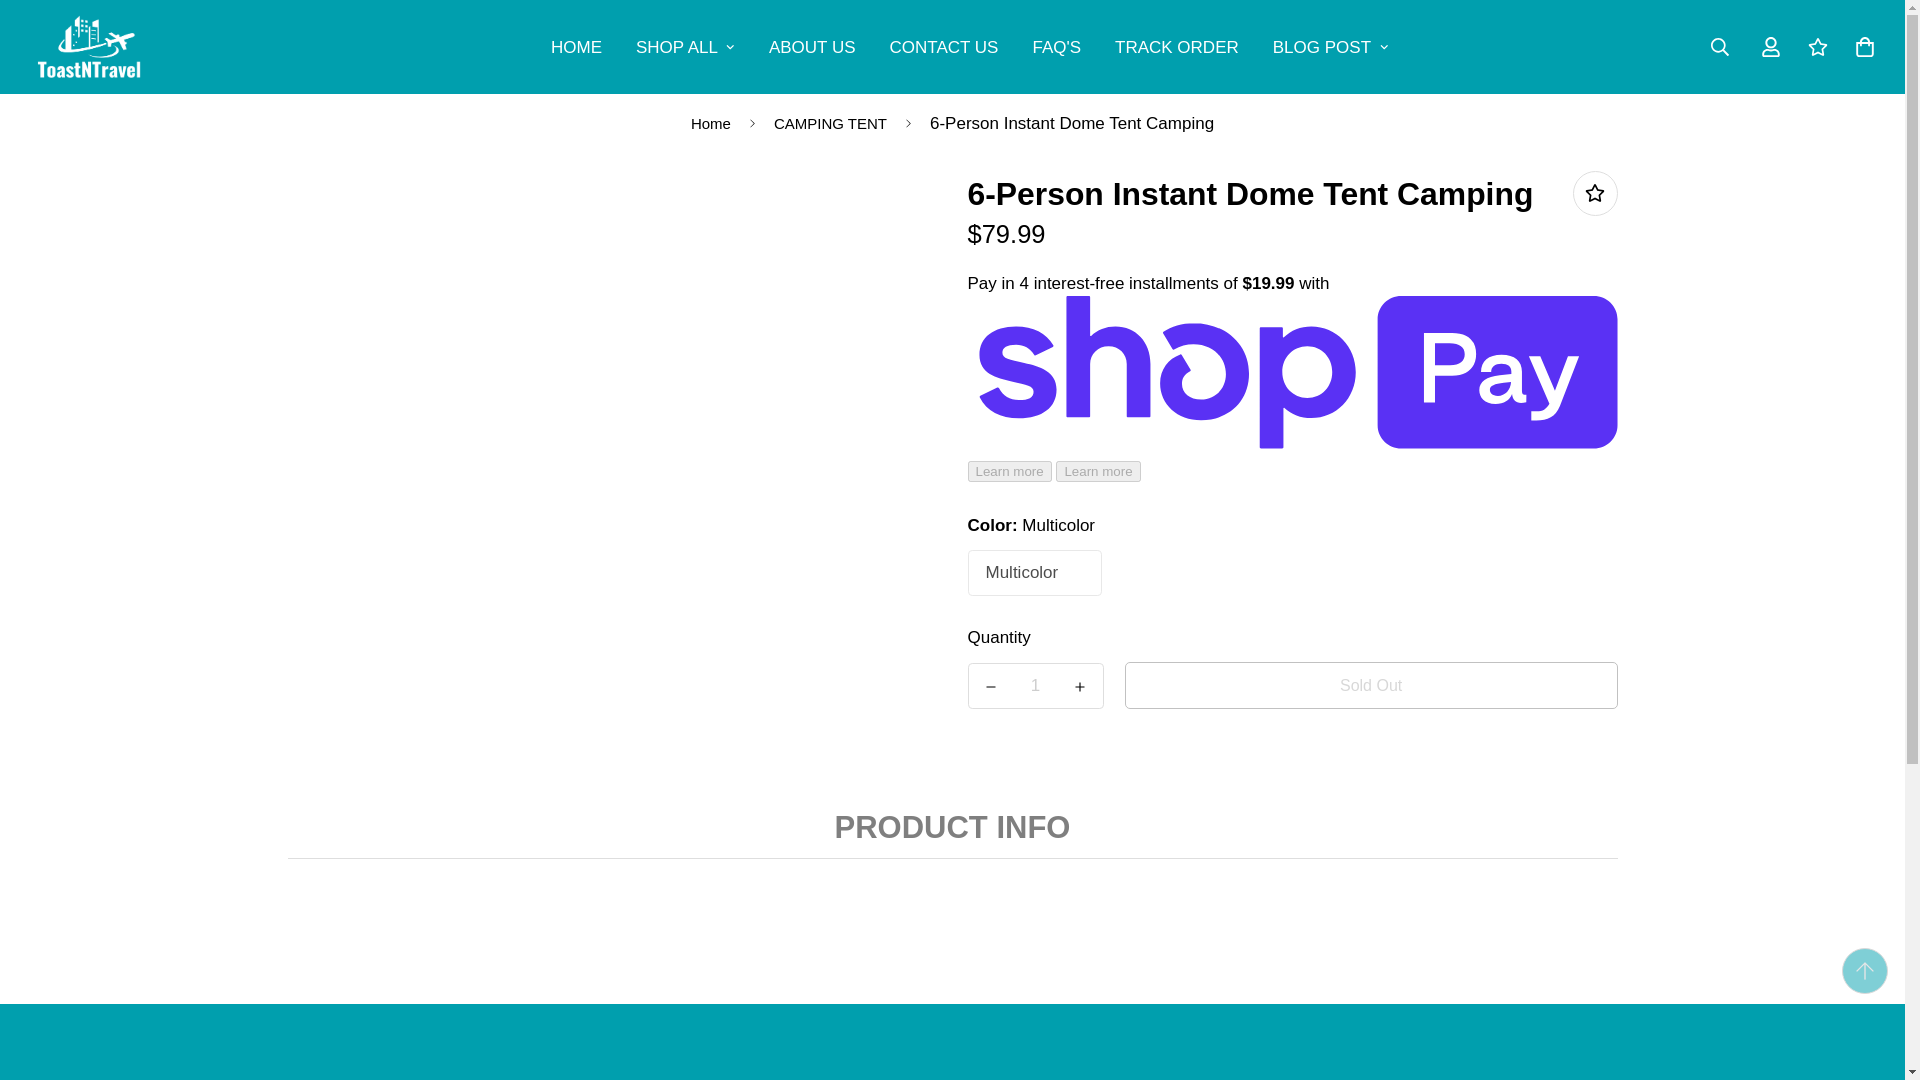 The width and height of the screenshot is (1920, 1080). I want to click on ToastNTravel, so click(89, 46).